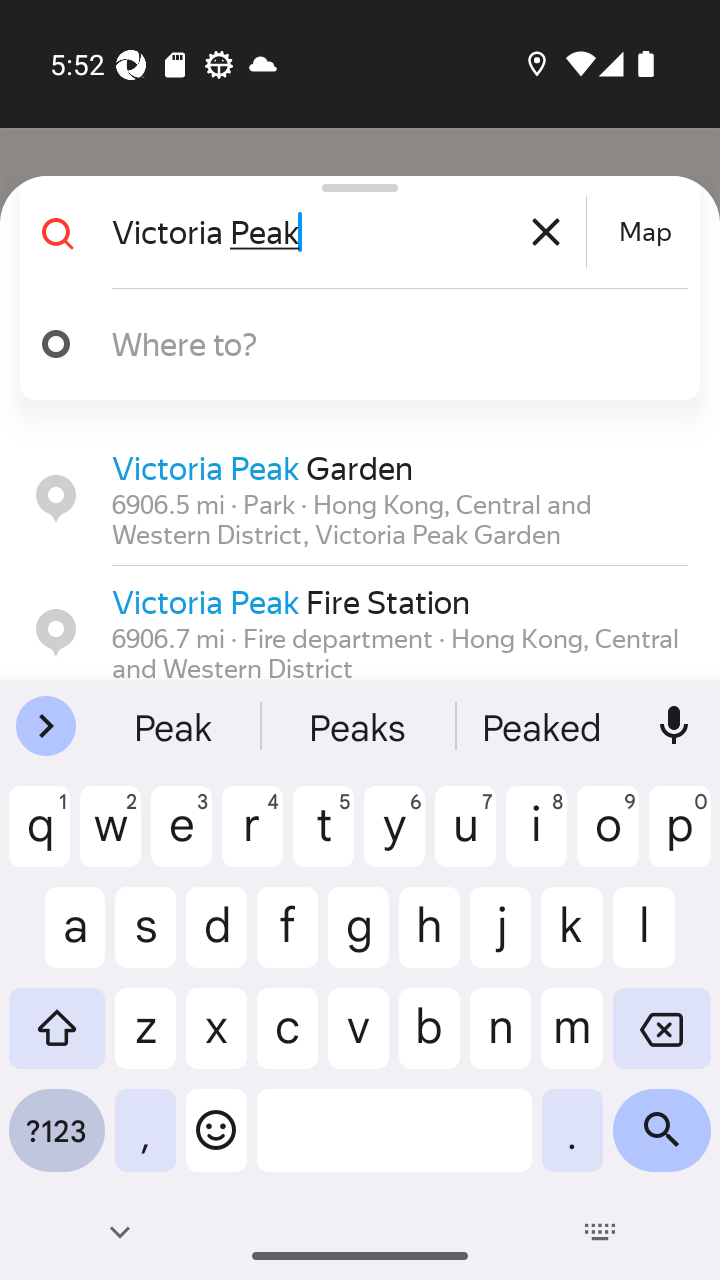 This screenshot has width=720, height=1280. I want to click on Clear text box, so click(546, 232).